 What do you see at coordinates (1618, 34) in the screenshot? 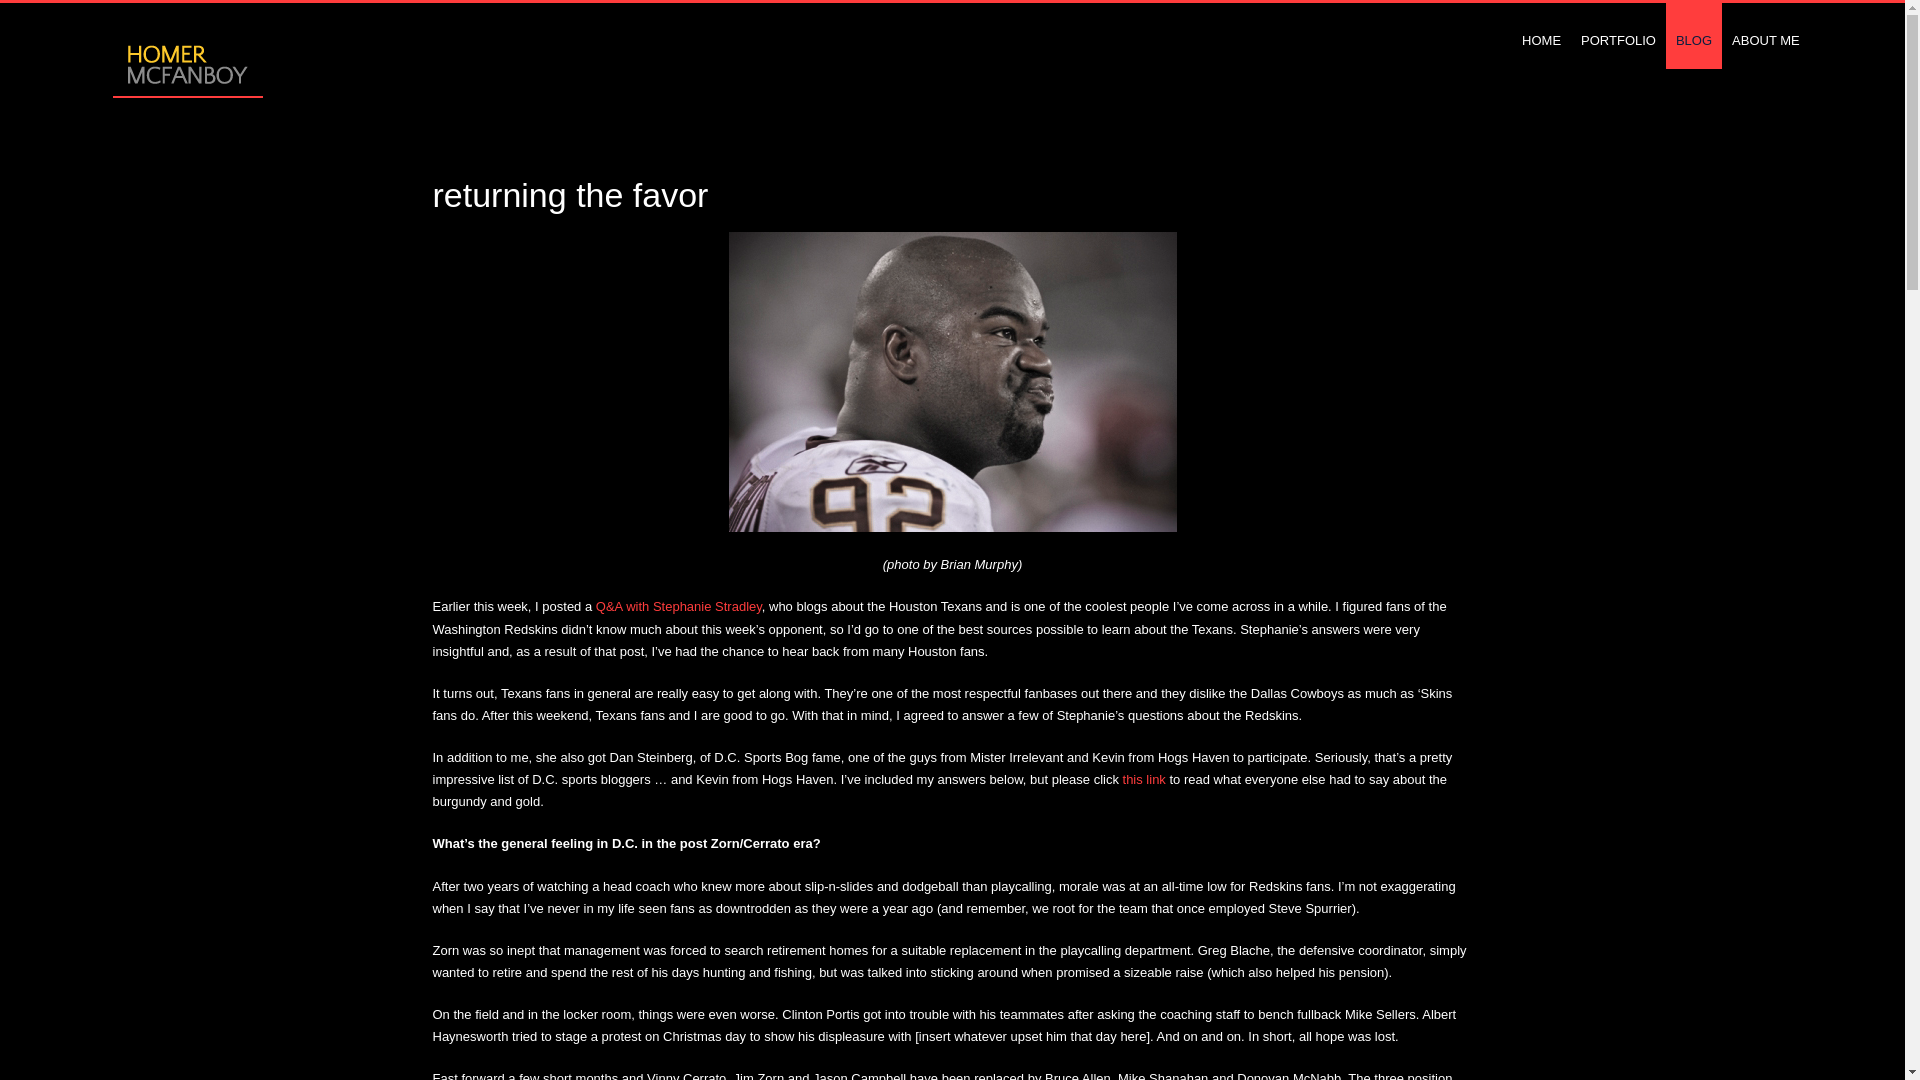
I see `PORTFOLIO` at bounding box center [1618, 34].